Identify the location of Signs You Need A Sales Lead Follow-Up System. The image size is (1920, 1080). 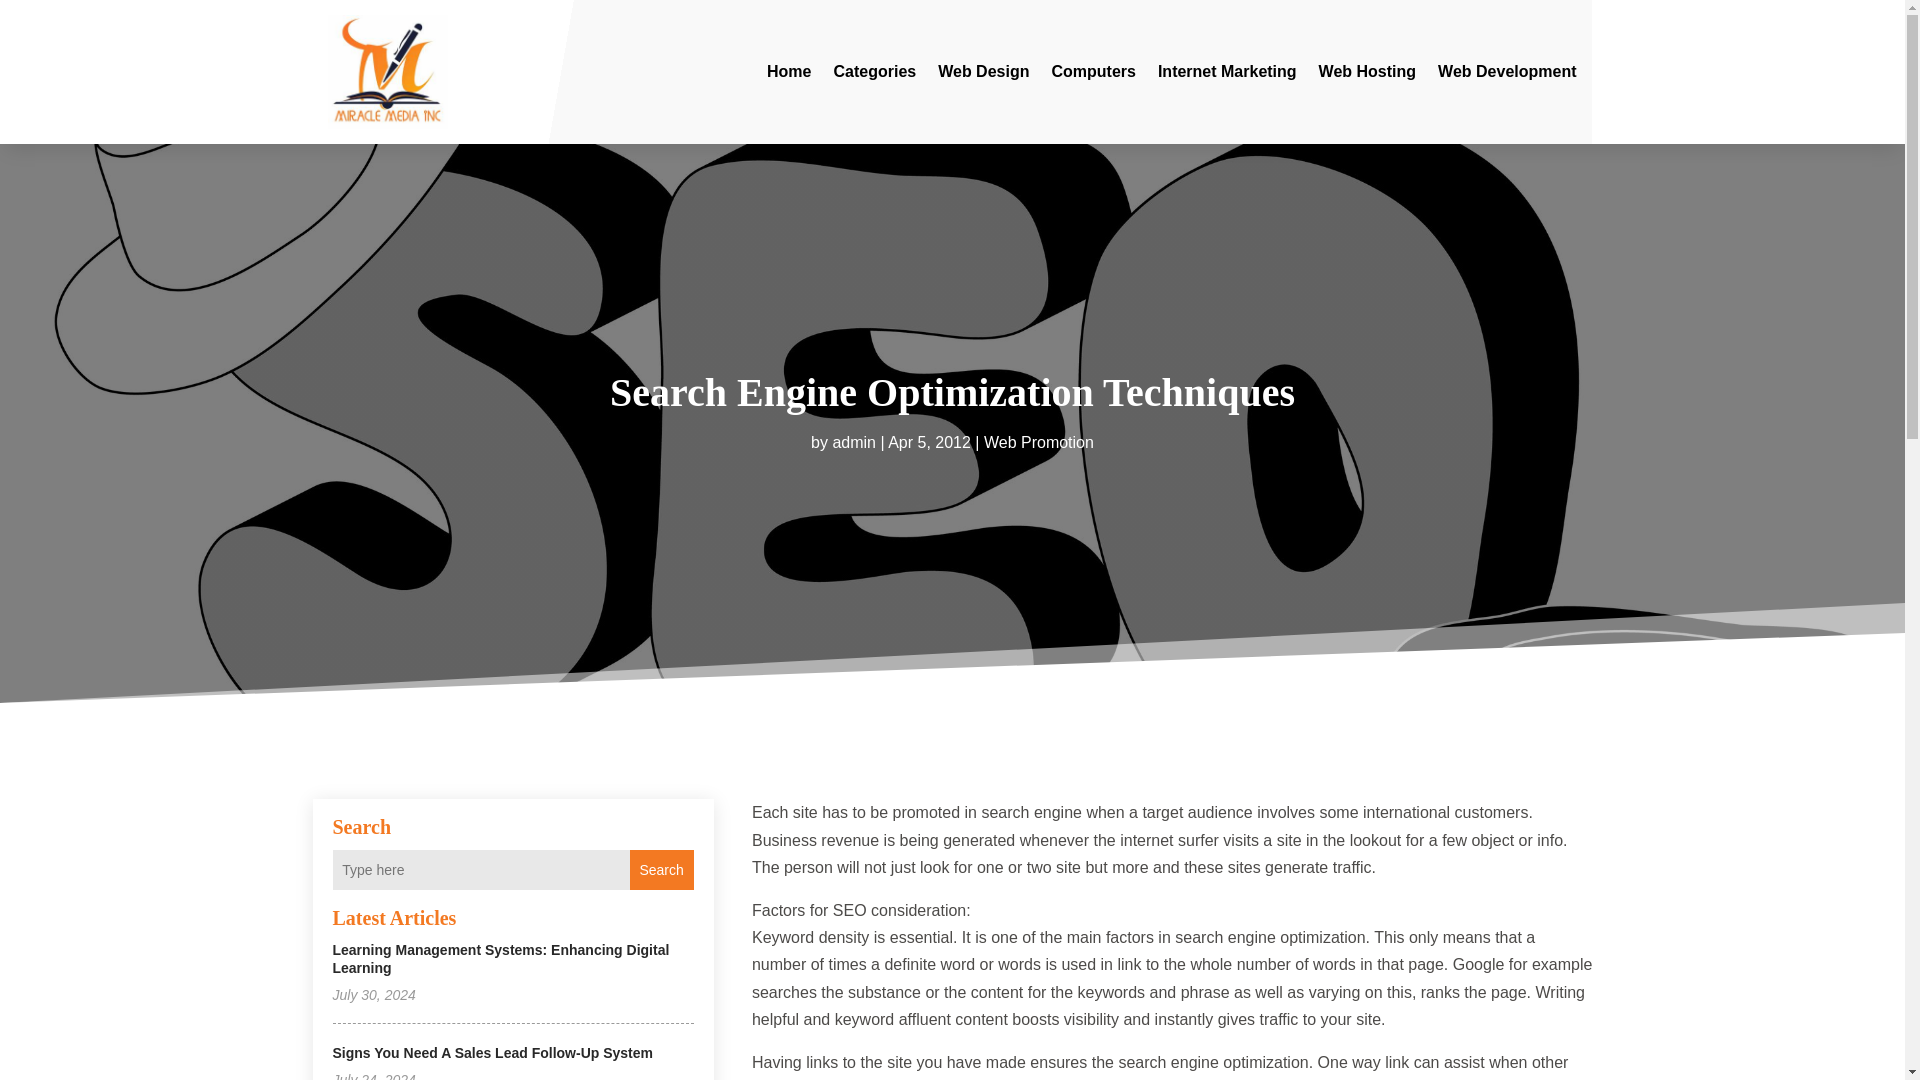
(492, 1052).